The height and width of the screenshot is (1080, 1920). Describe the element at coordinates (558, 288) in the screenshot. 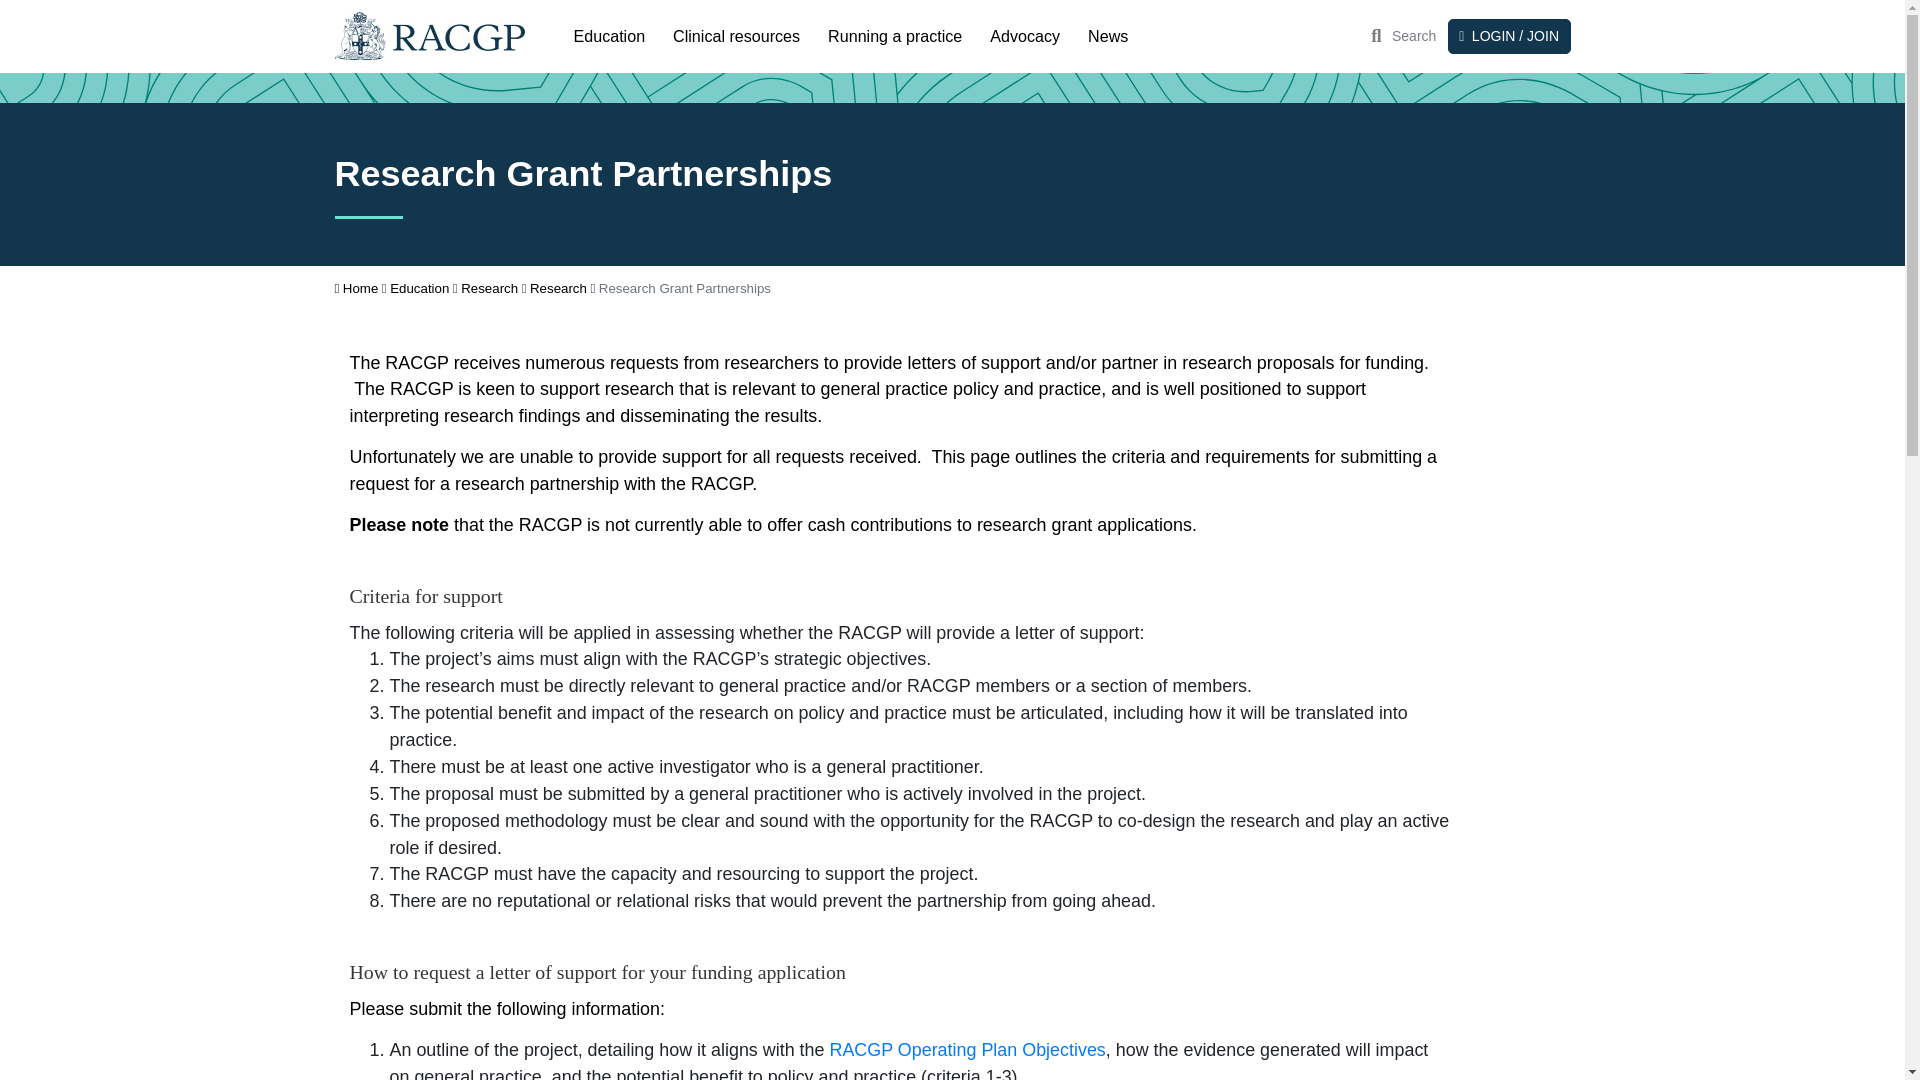

I see `Research` at that location.